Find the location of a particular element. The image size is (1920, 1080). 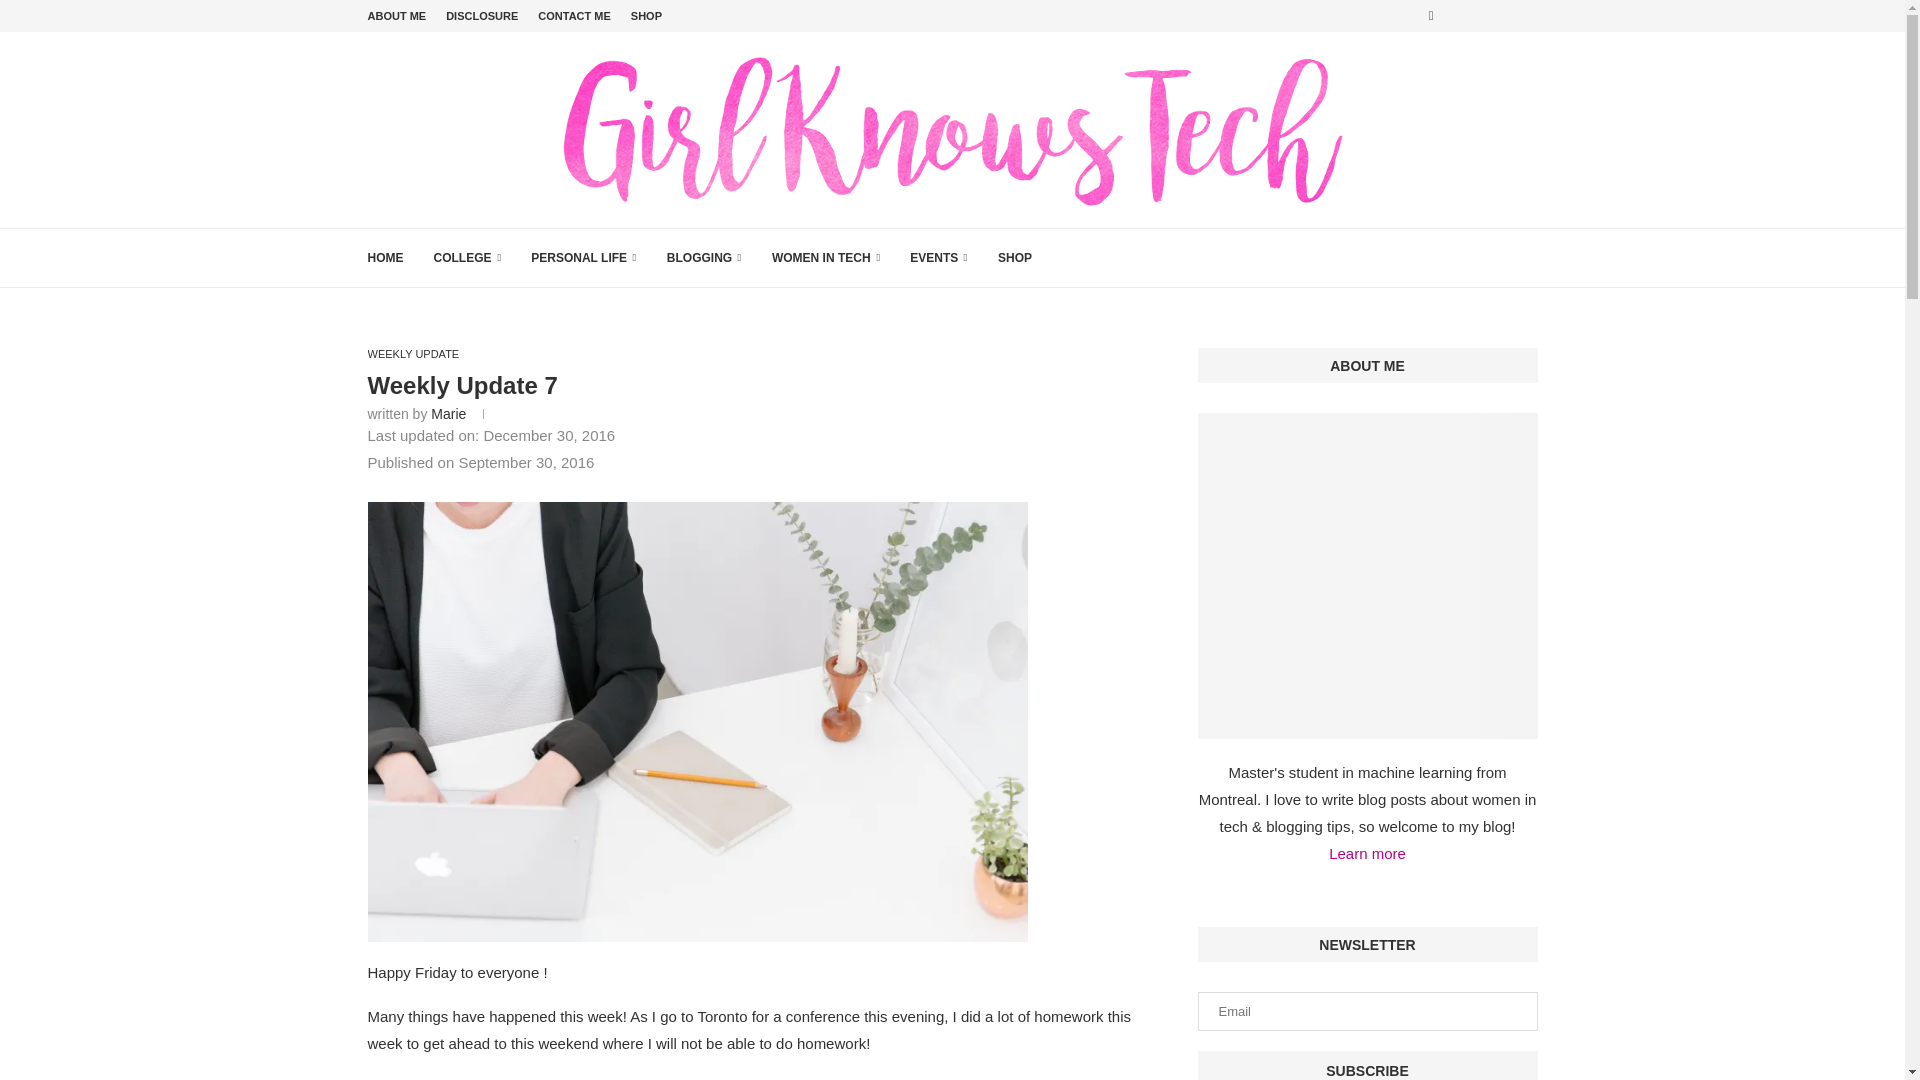

COLLEGE is located at coordinates (467, 258).